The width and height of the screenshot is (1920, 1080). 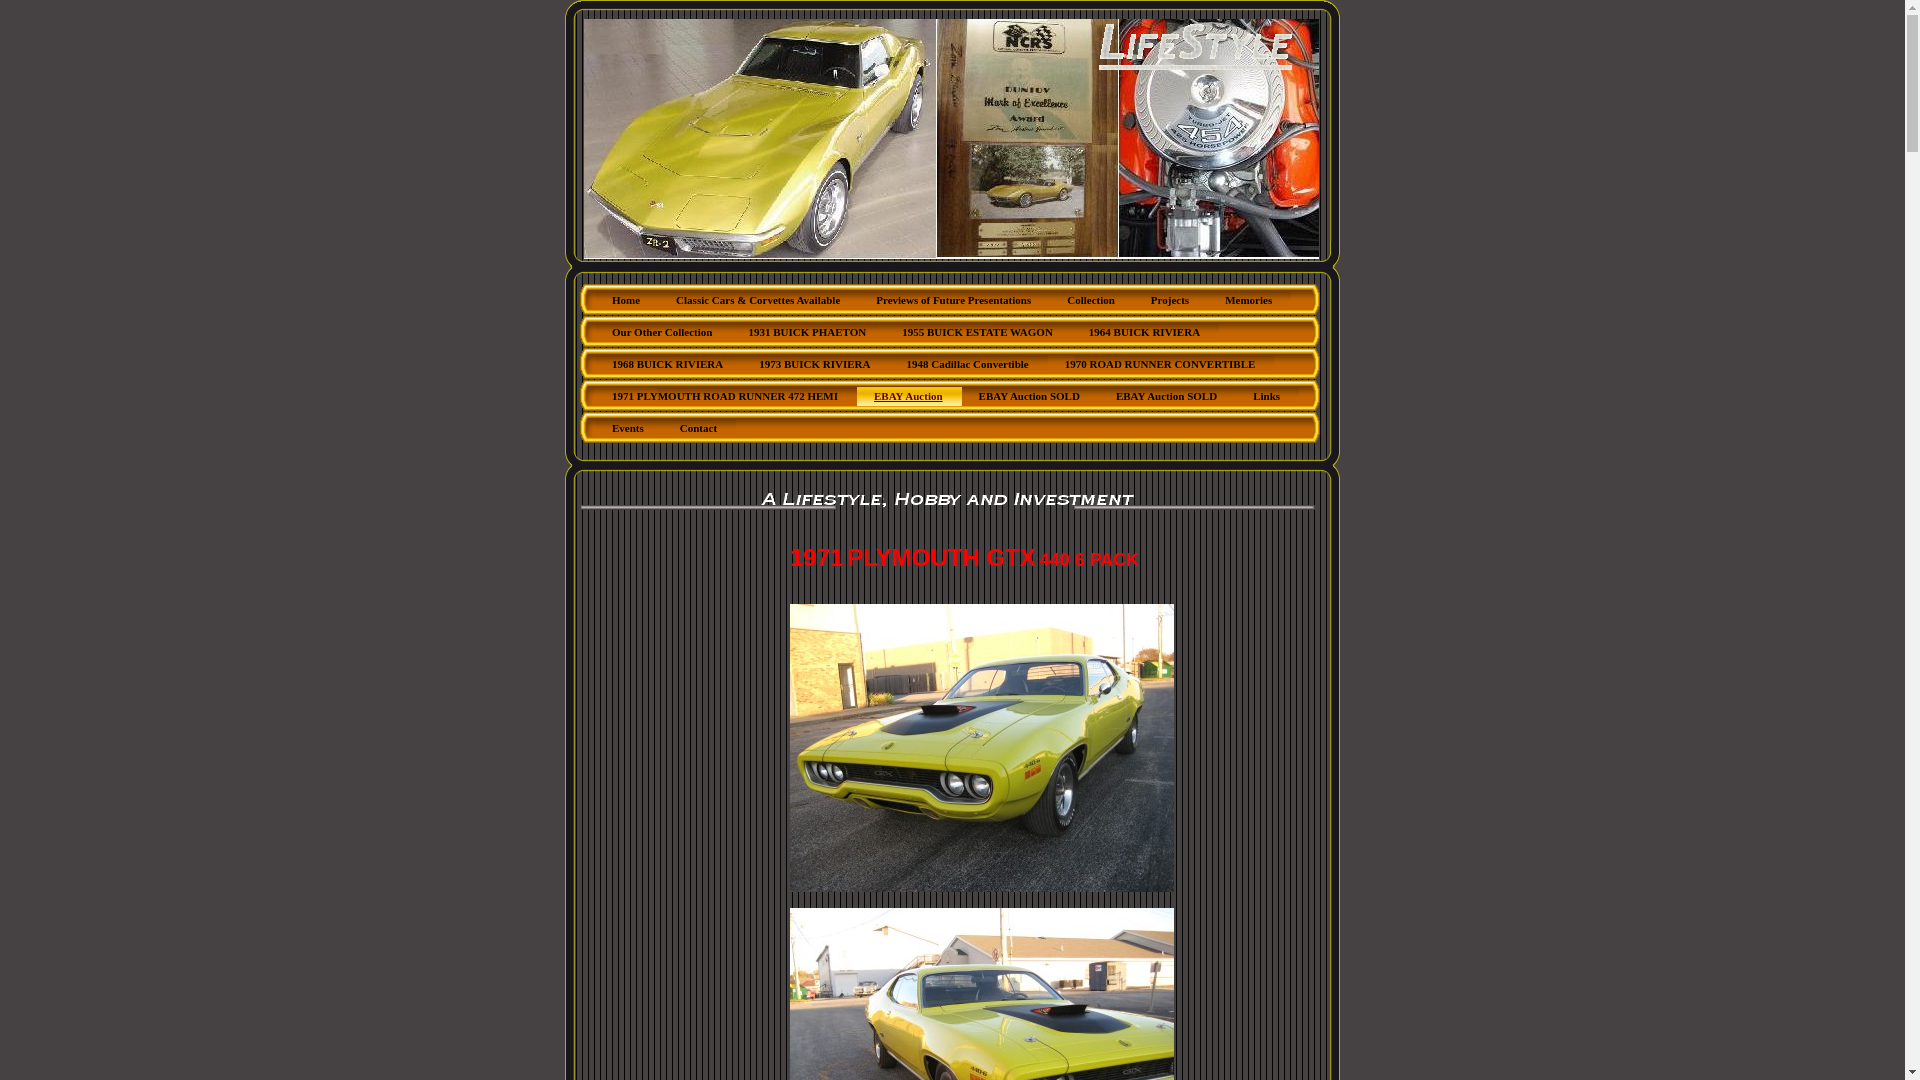 I want to click on 1964 BUICK RIVIERA, so click(x=1146, y=334).